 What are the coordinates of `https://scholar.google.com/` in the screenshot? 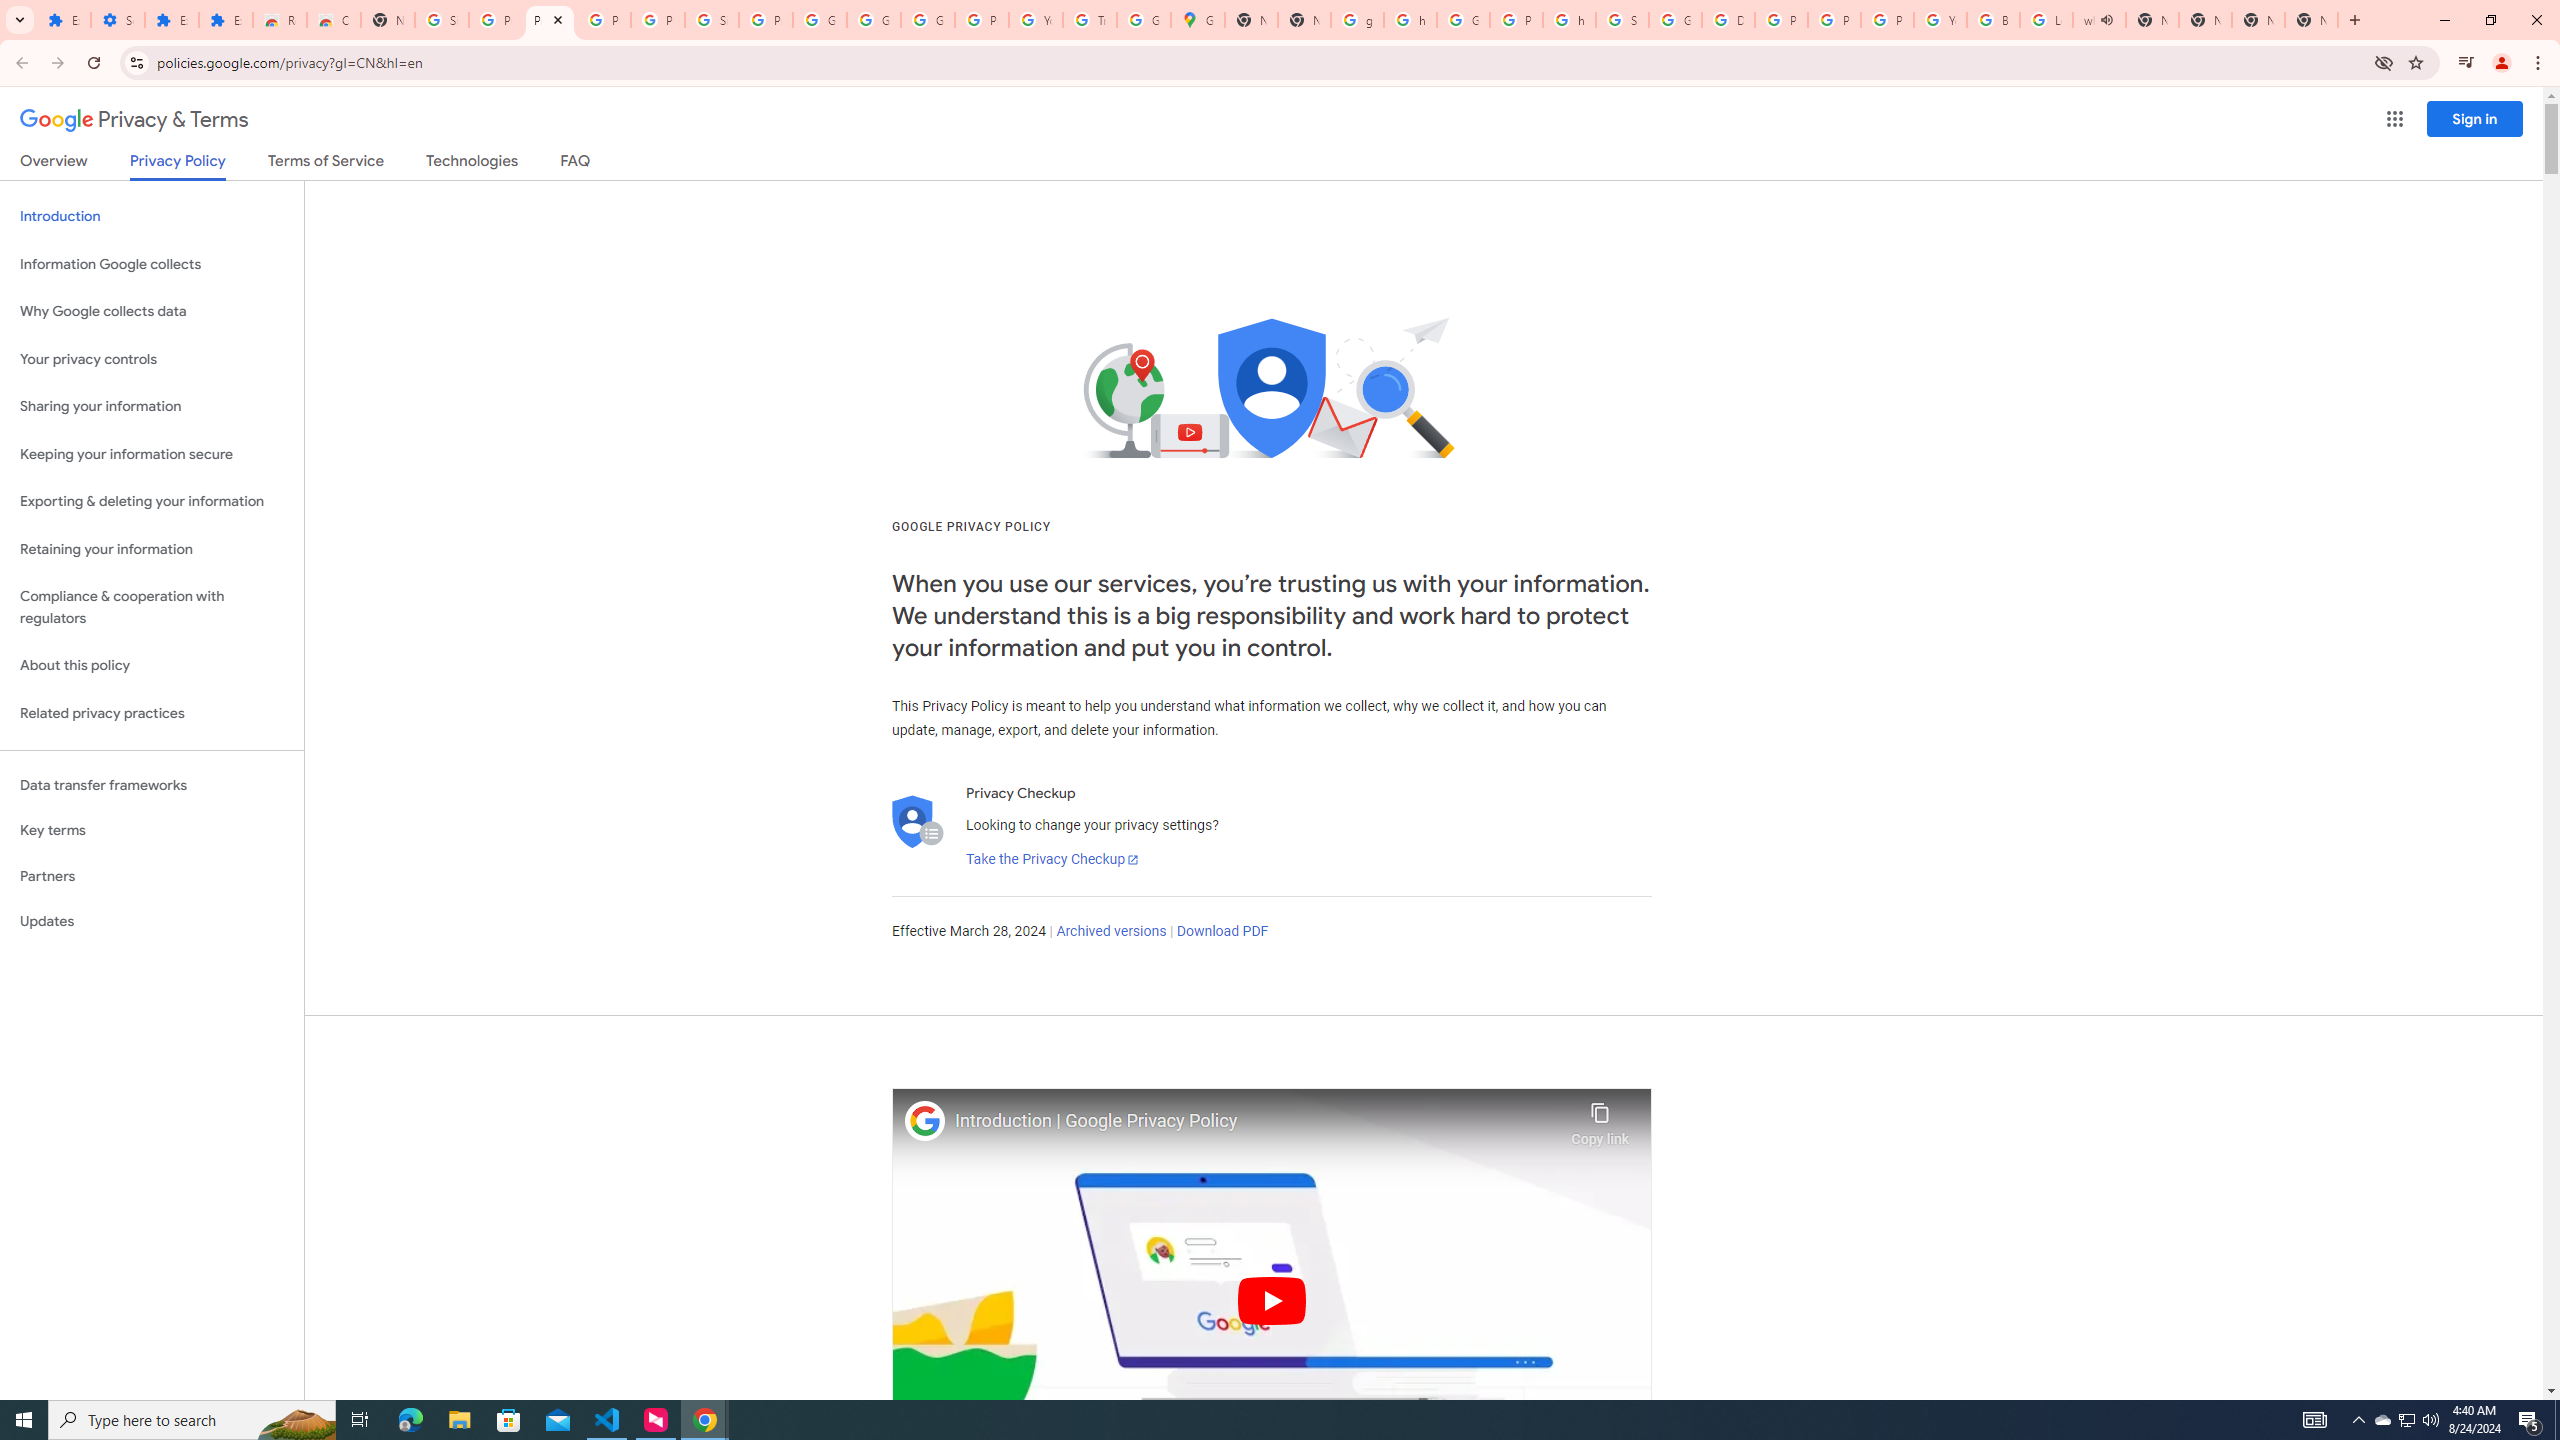 It's located at (1410, 20).